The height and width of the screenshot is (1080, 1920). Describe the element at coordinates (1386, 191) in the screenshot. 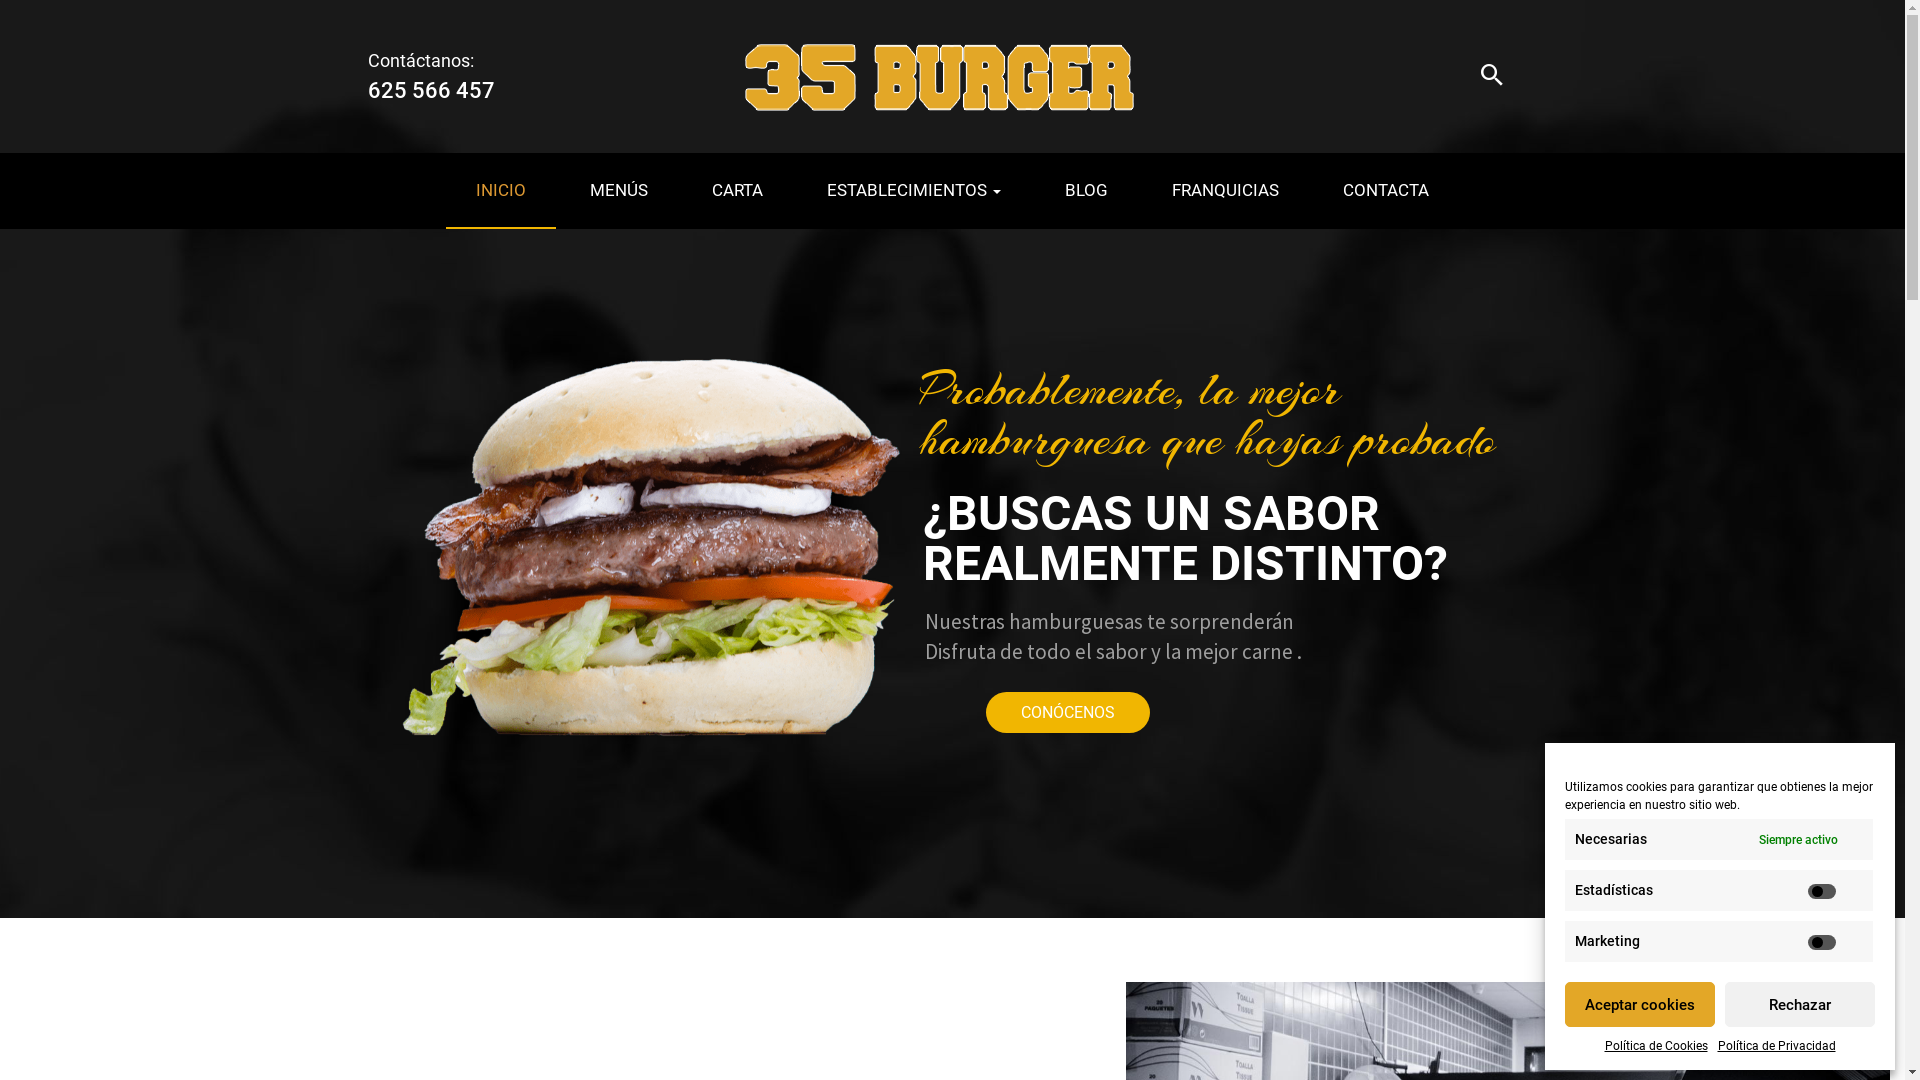

I see `CONTACTA` at that location.